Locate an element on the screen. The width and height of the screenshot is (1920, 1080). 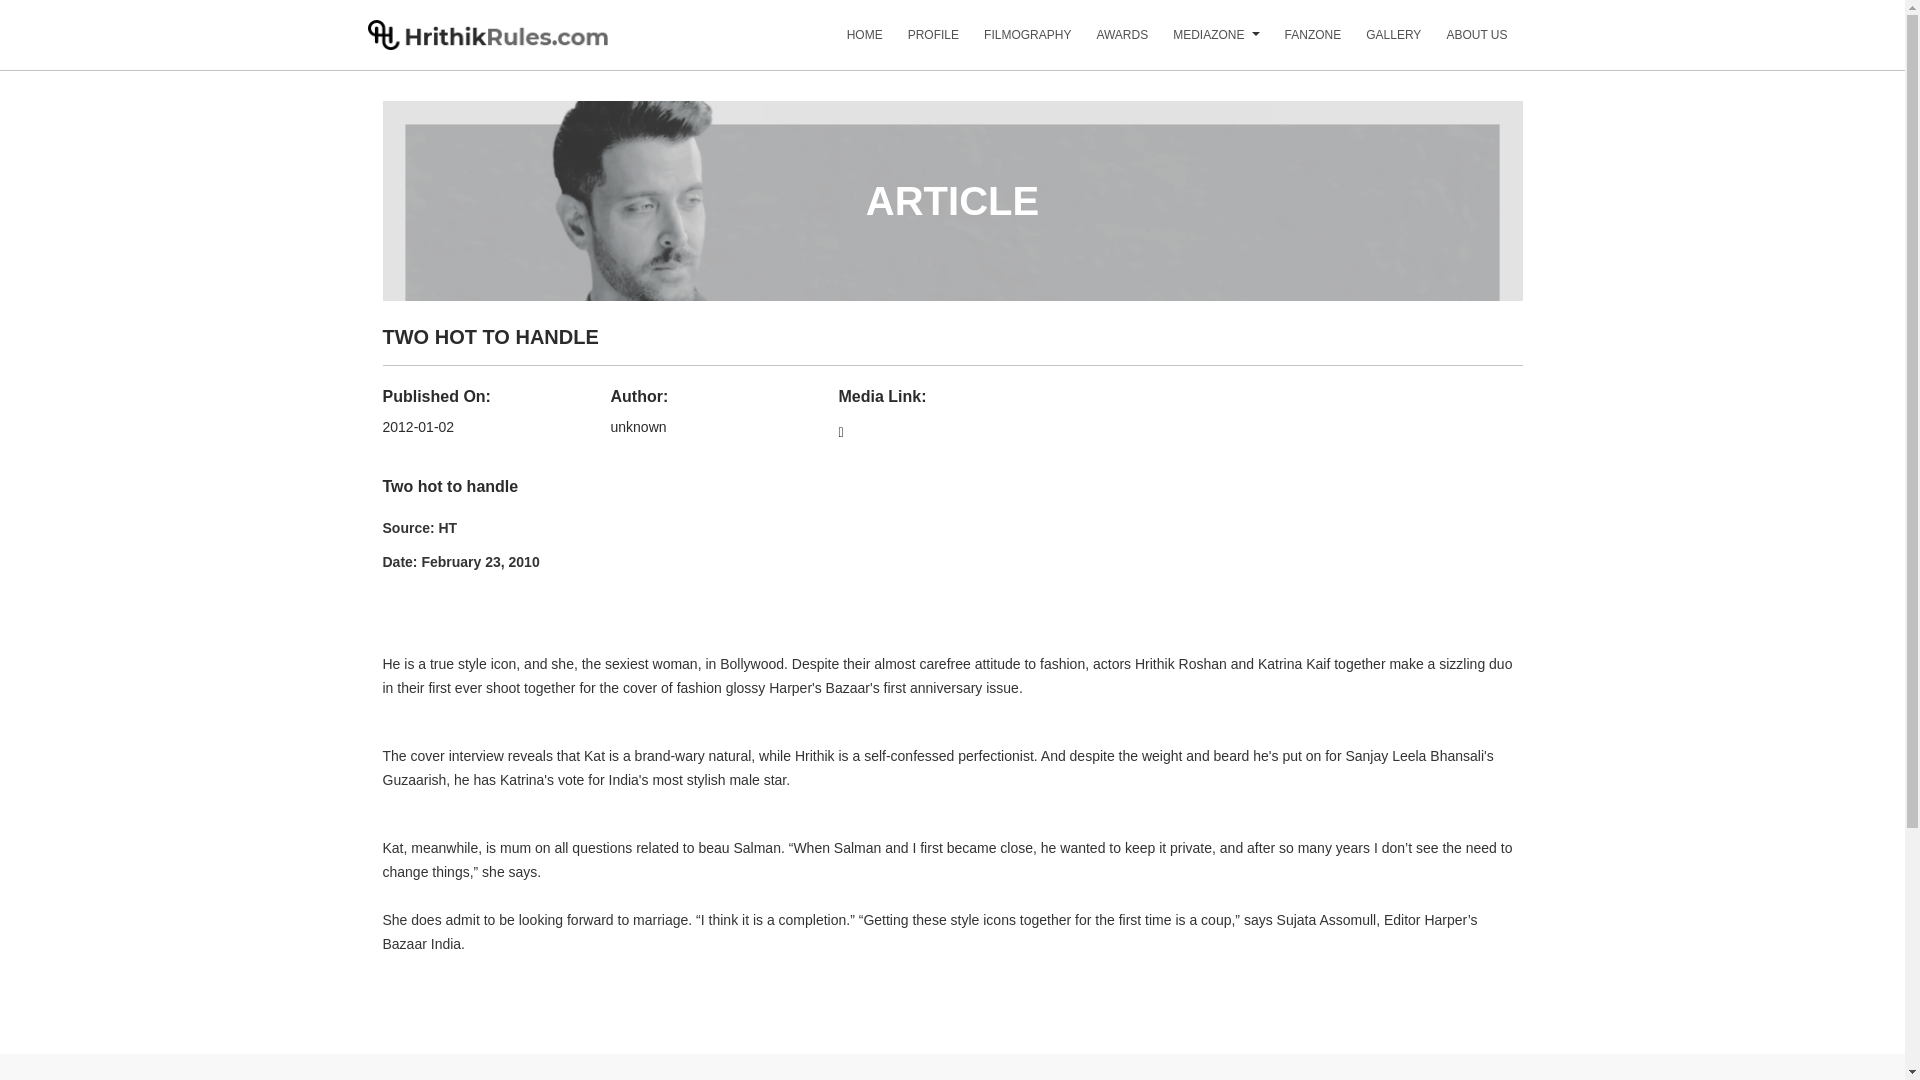
PROFILE is located at coordinates (920, 42).